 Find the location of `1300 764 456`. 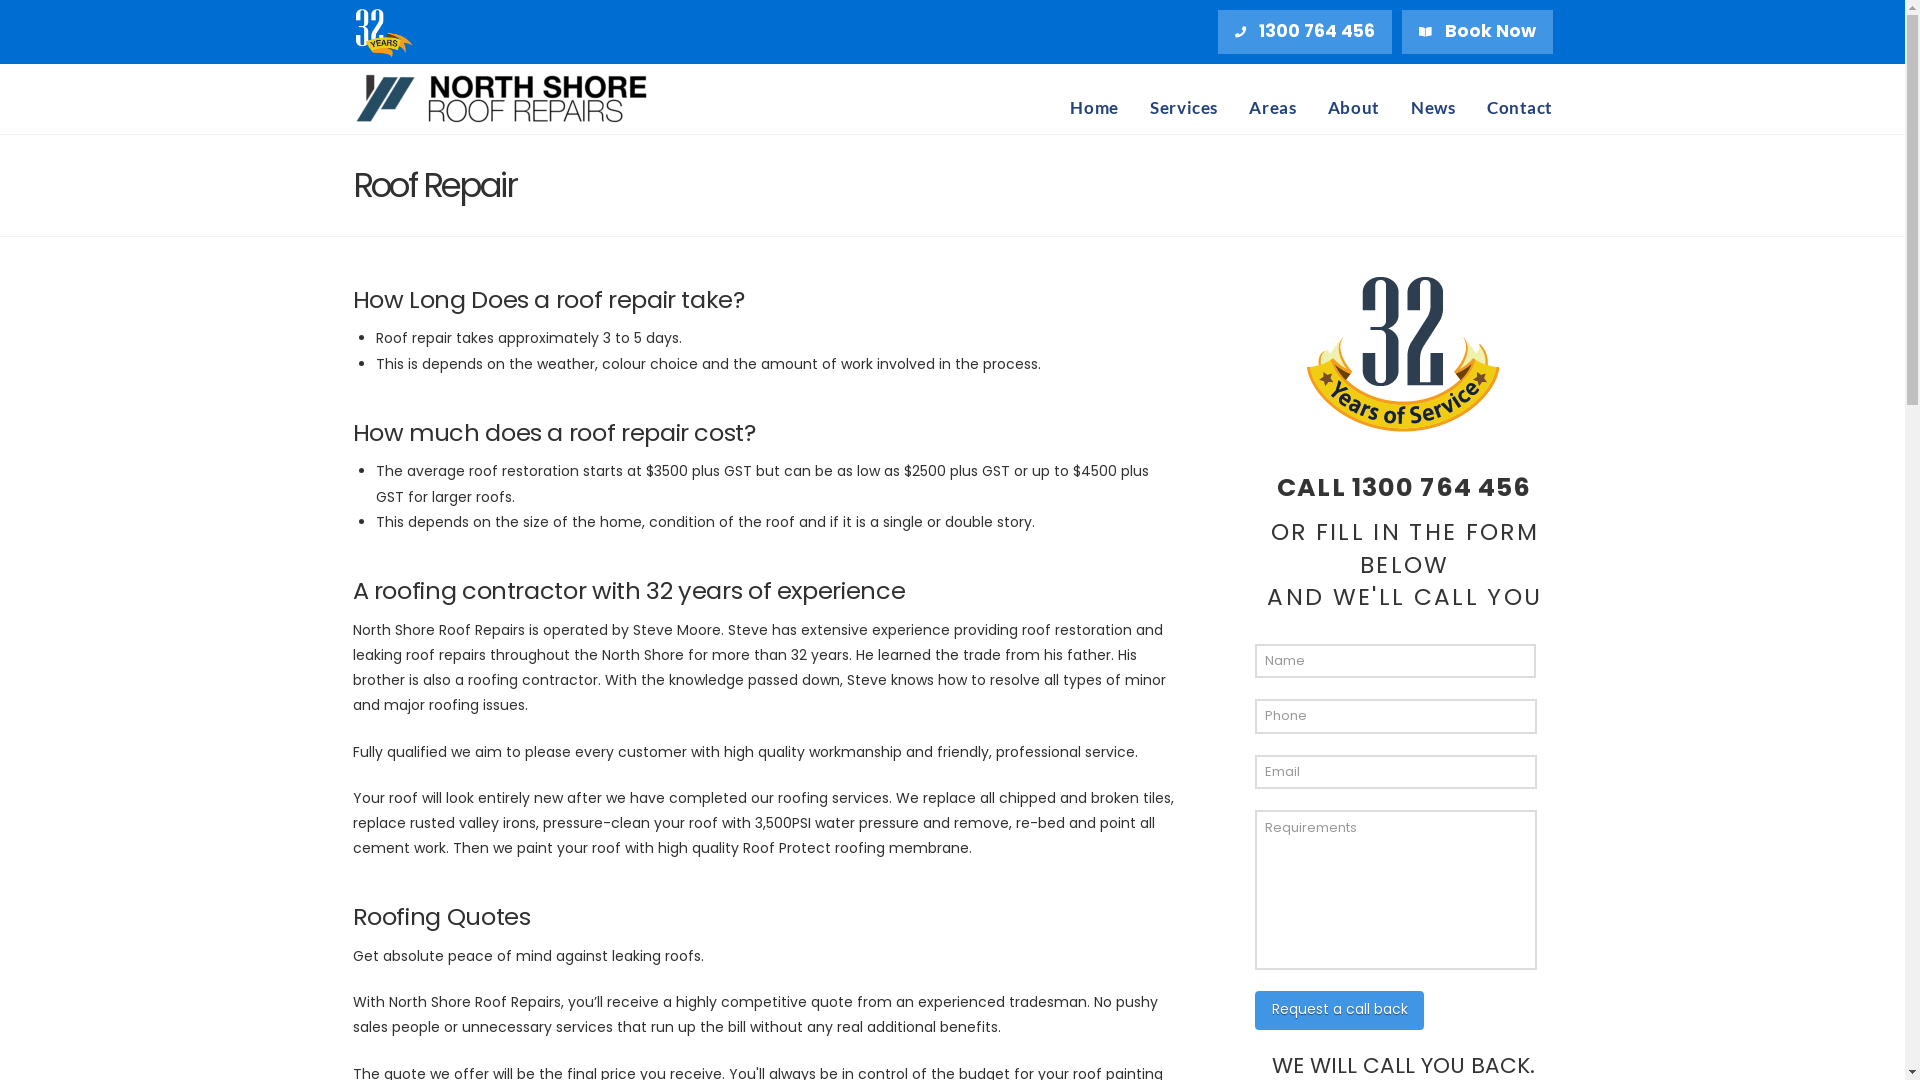

1300 764 456 is located at coordinates (1442, 488).